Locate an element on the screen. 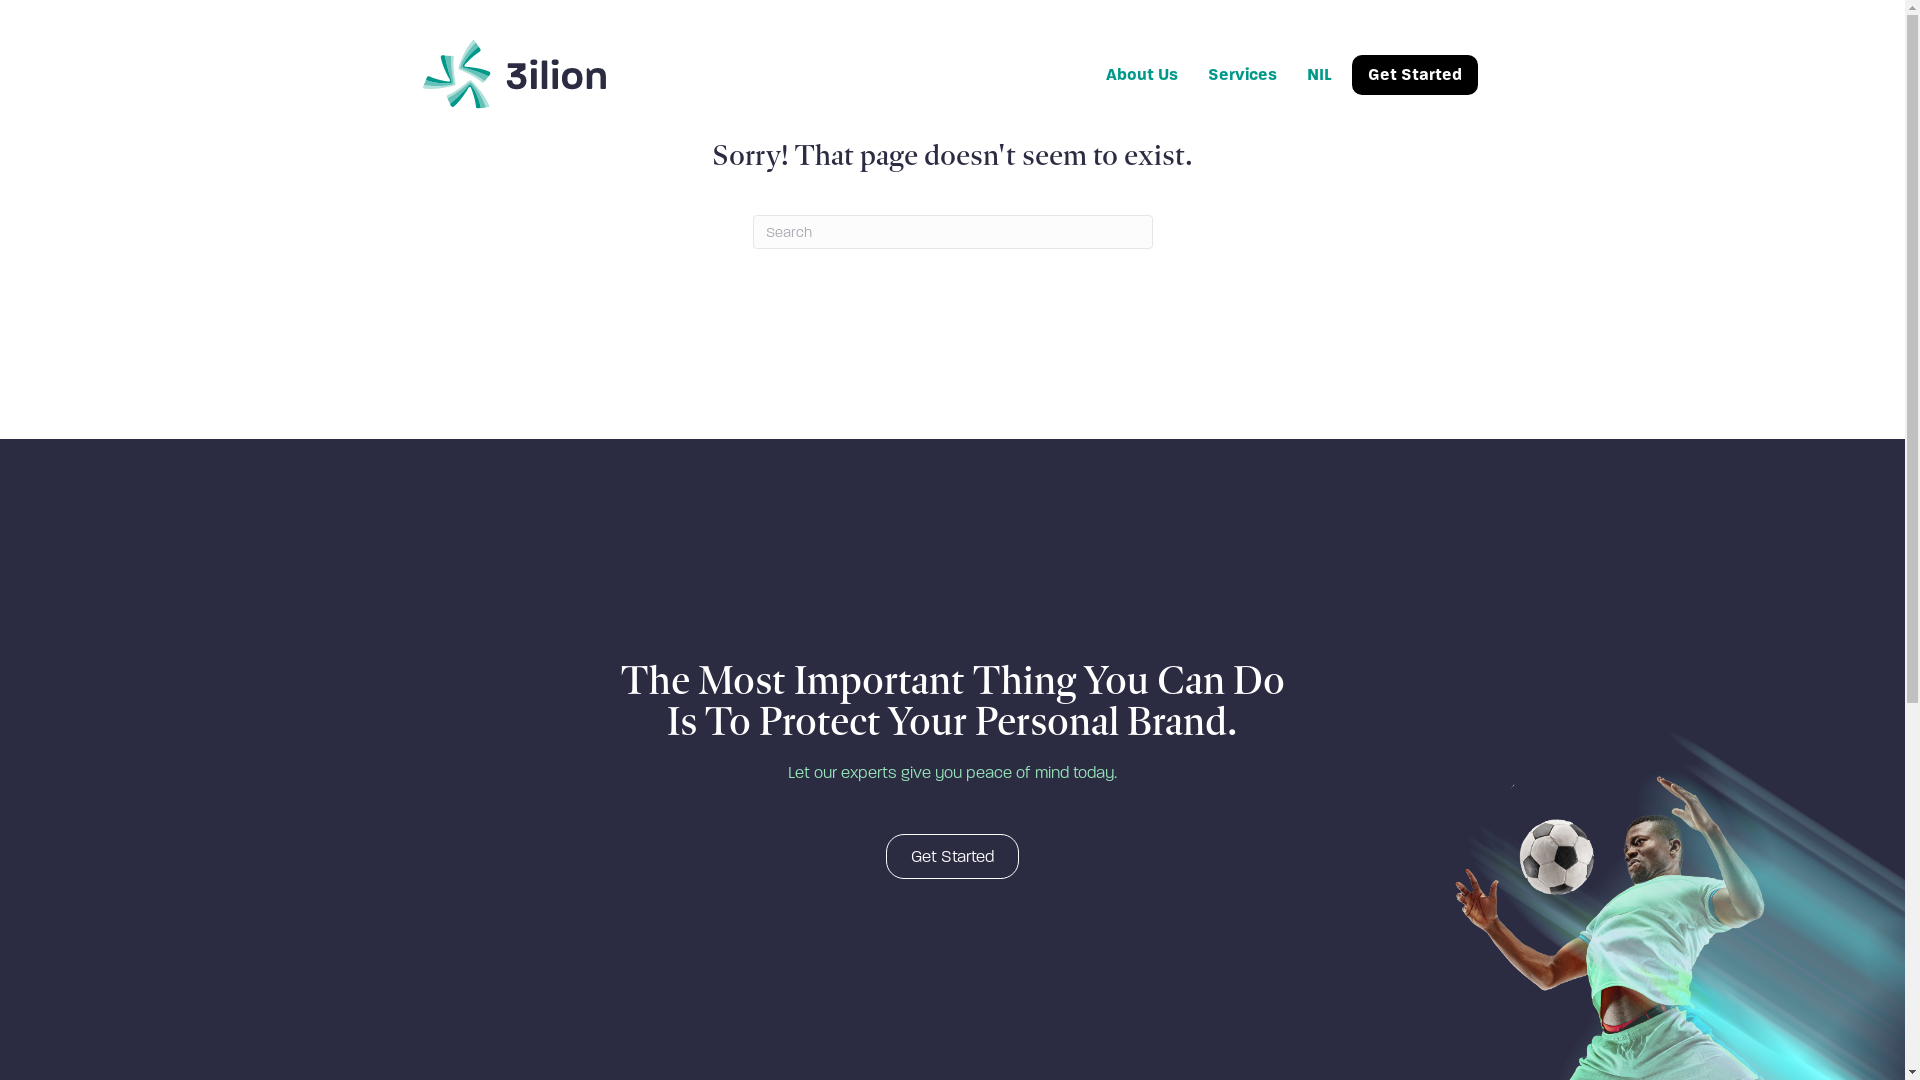 The height and width of the screenshot is (1080, 1920). Type and press Enter to search. is located at coordinates (952, 232).